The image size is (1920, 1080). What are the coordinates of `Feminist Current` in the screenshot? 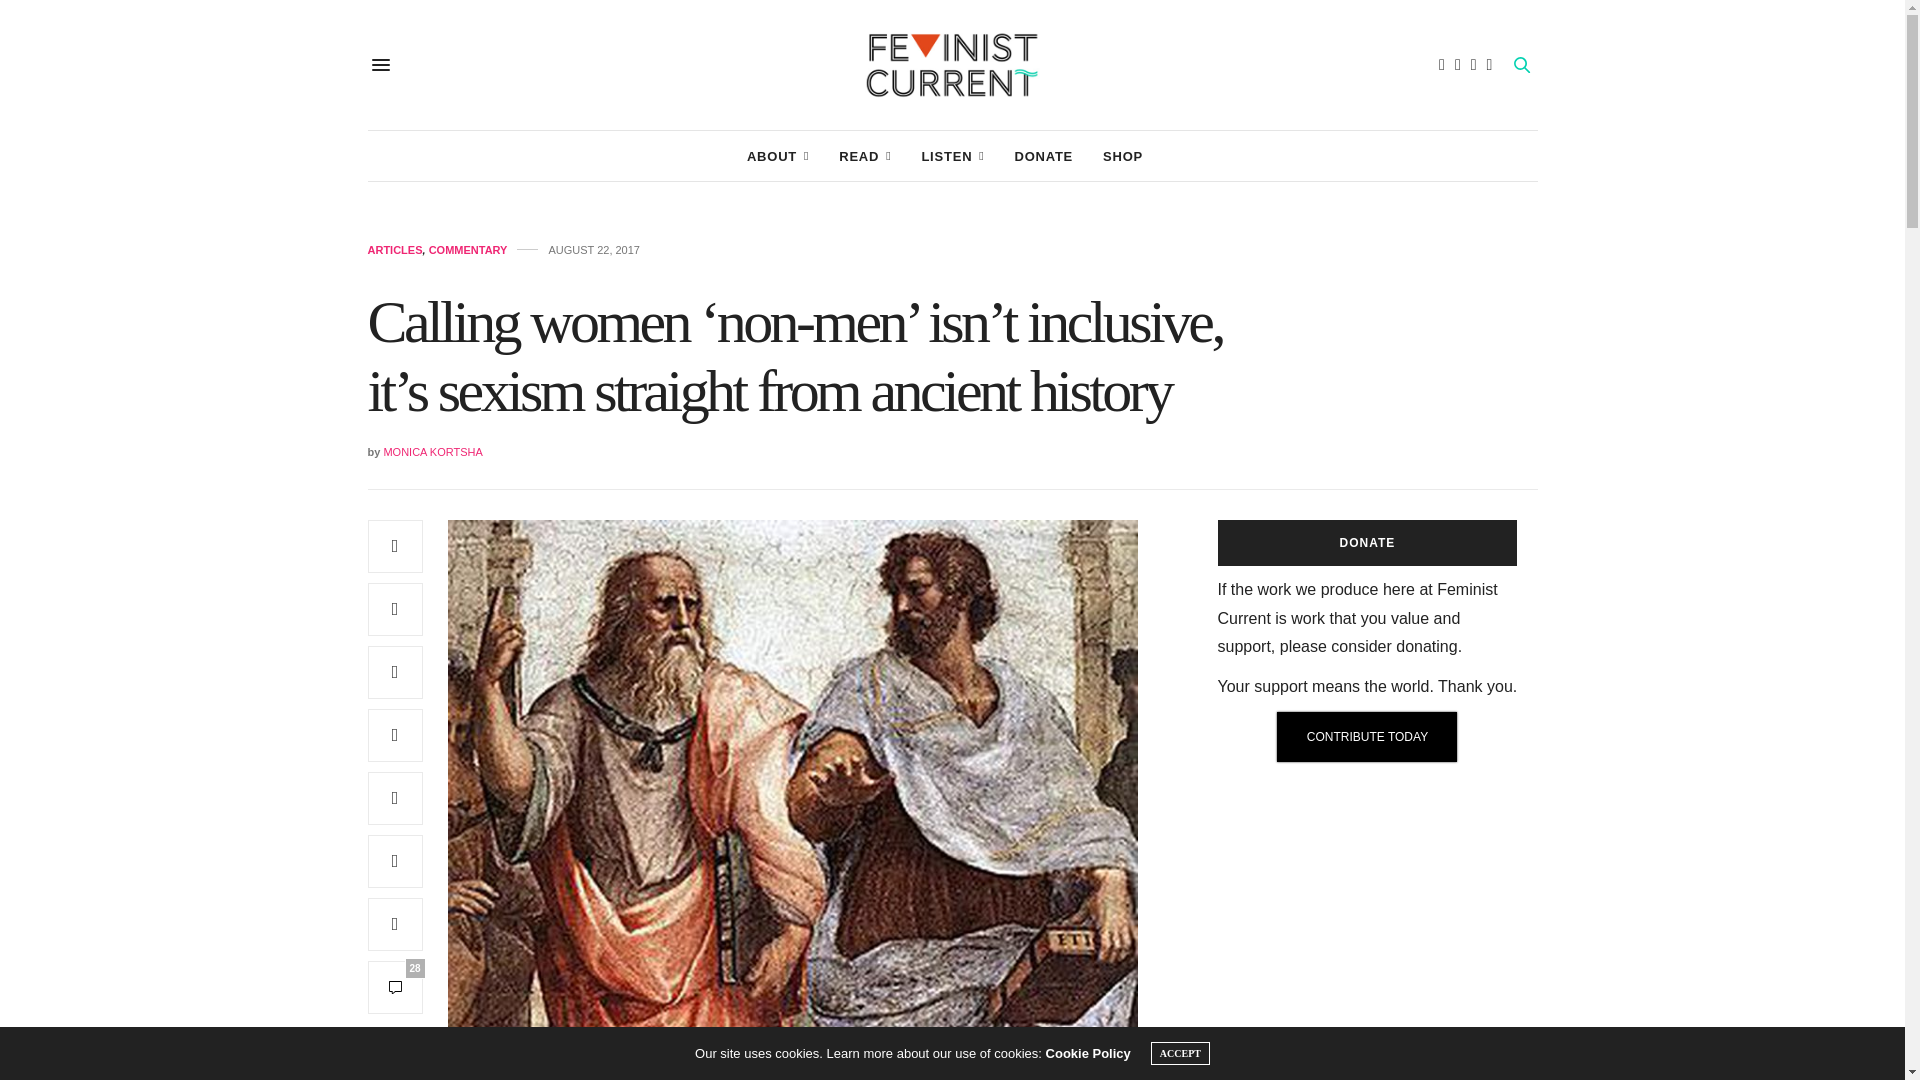 It's located at (952, 65).